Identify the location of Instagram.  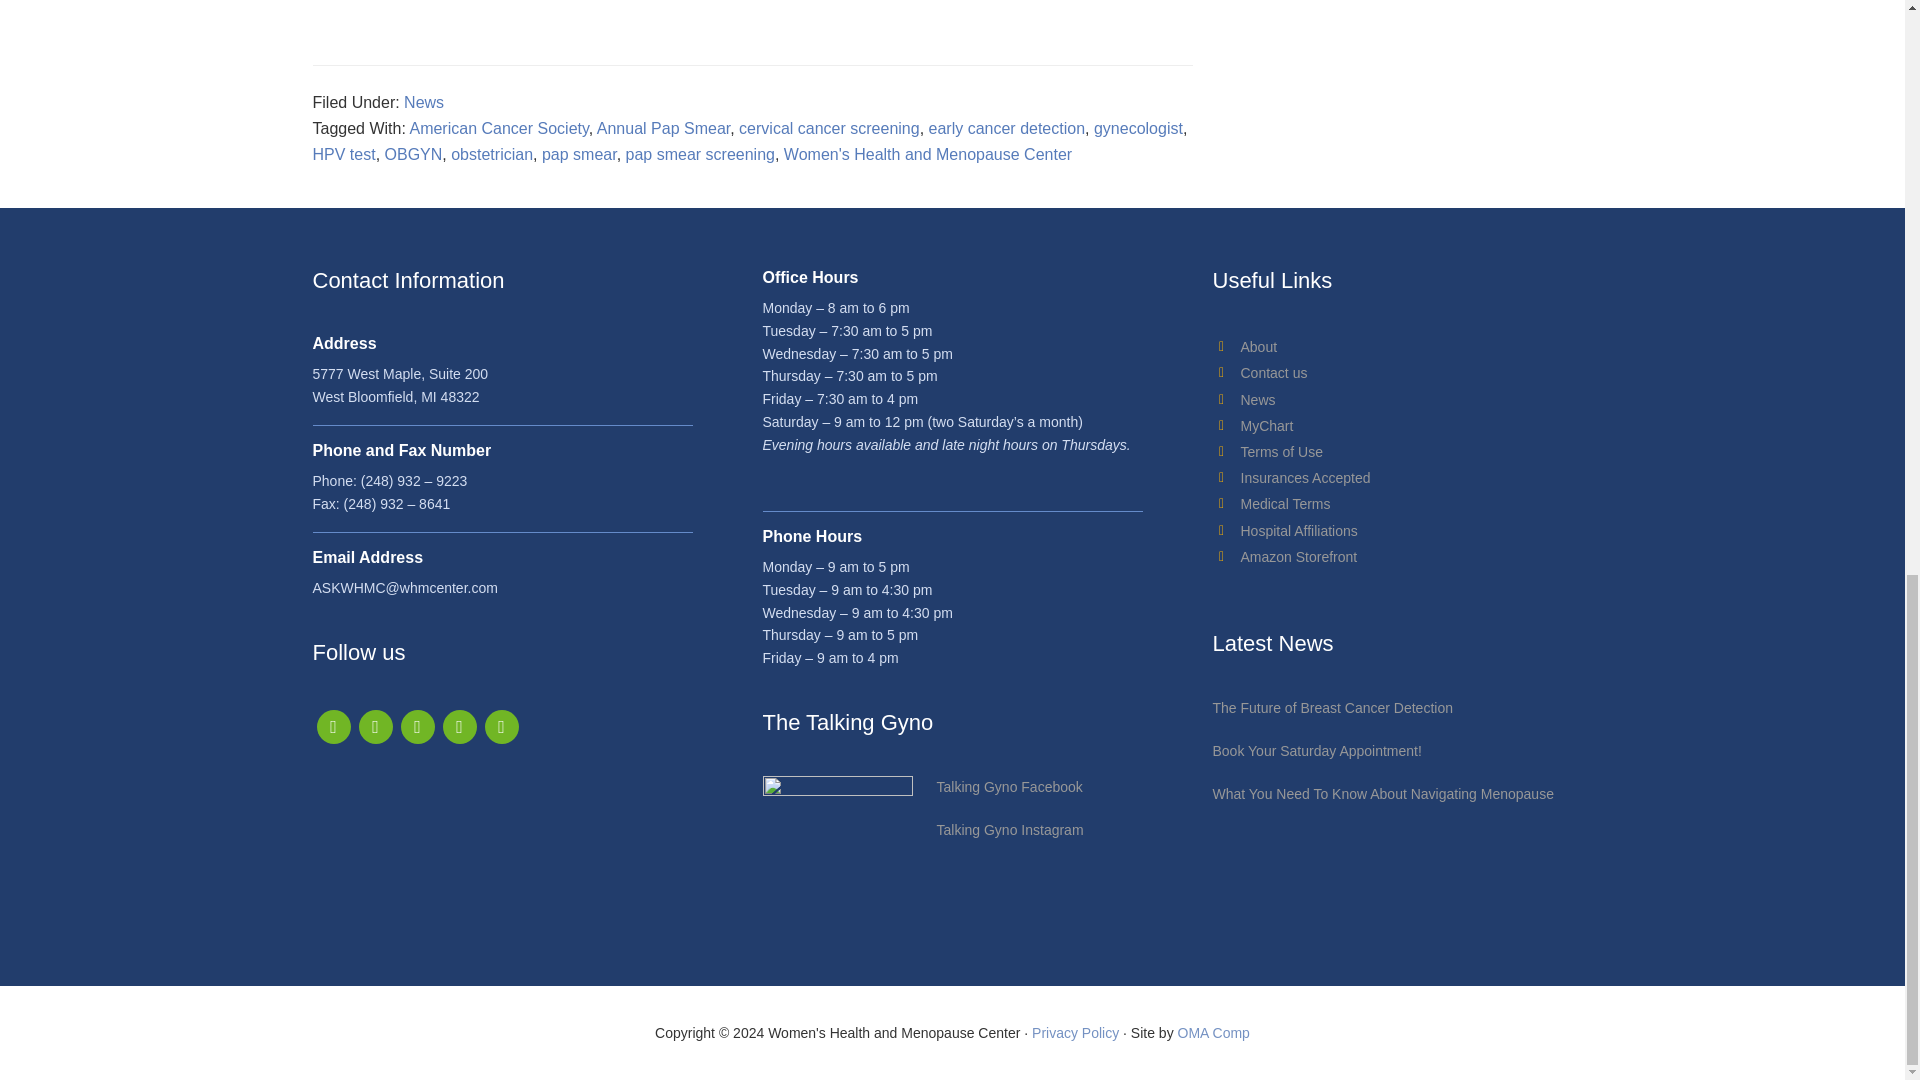
(458, 726).